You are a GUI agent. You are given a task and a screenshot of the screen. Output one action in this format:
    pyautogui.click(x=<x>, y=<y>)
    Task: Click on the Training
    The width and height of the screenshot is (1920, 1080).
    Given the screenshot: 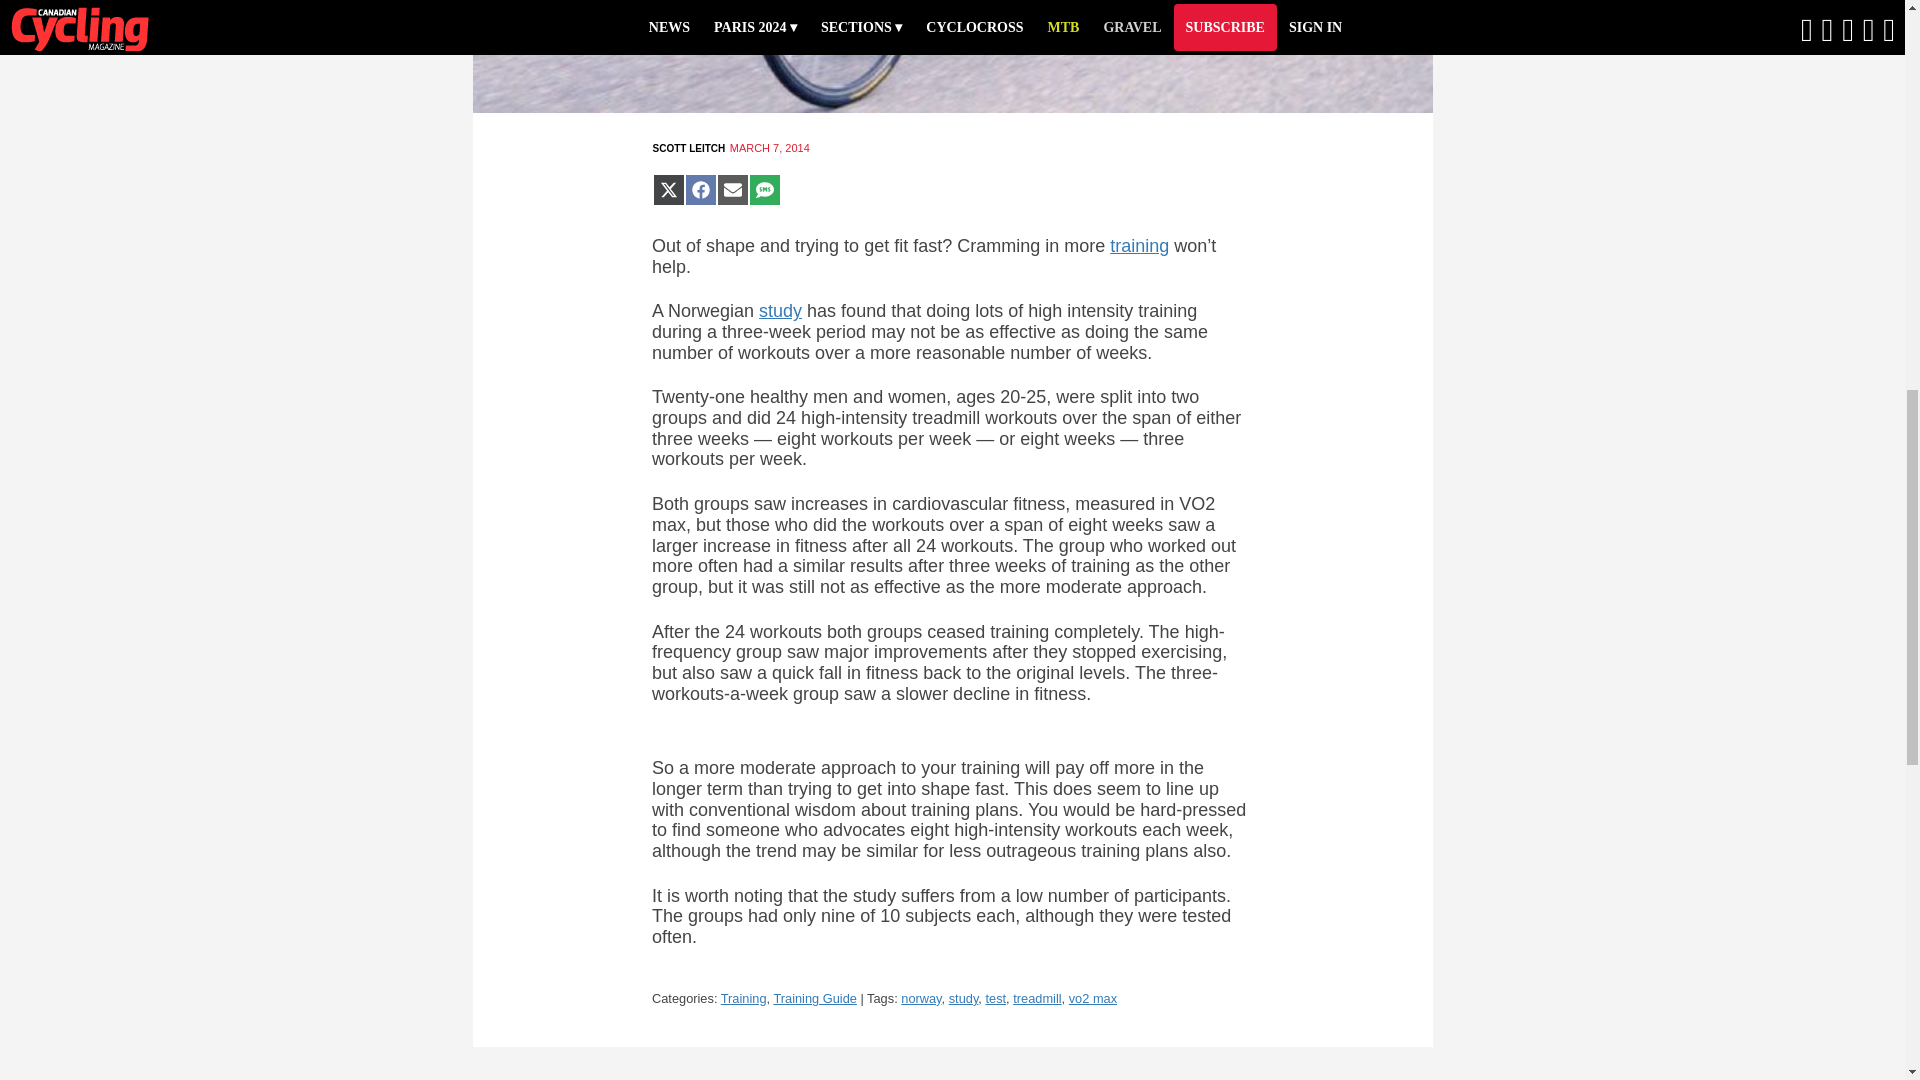 What is the action you would take?
    pyautogui.click(x=744, y=998)
    